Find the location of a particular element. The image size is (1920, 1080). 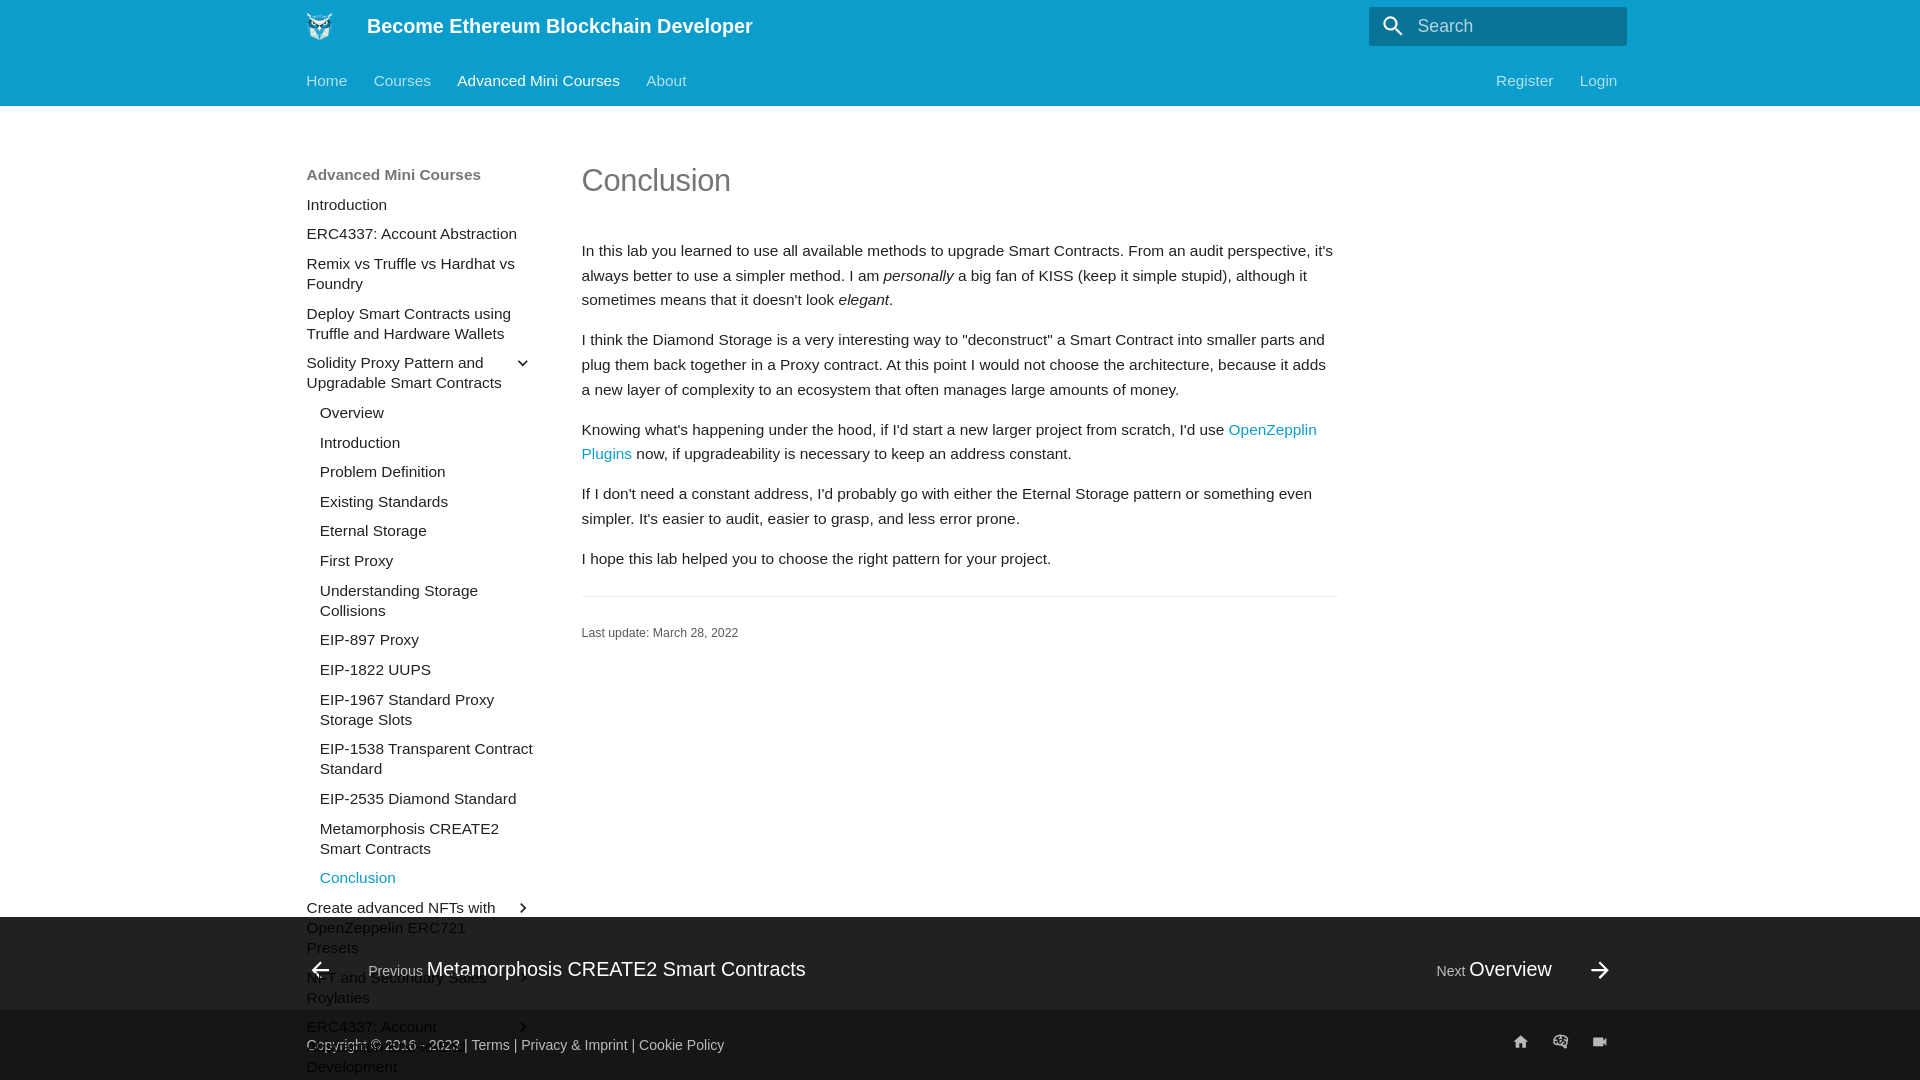

Login is located at coordinates (1599, 80).